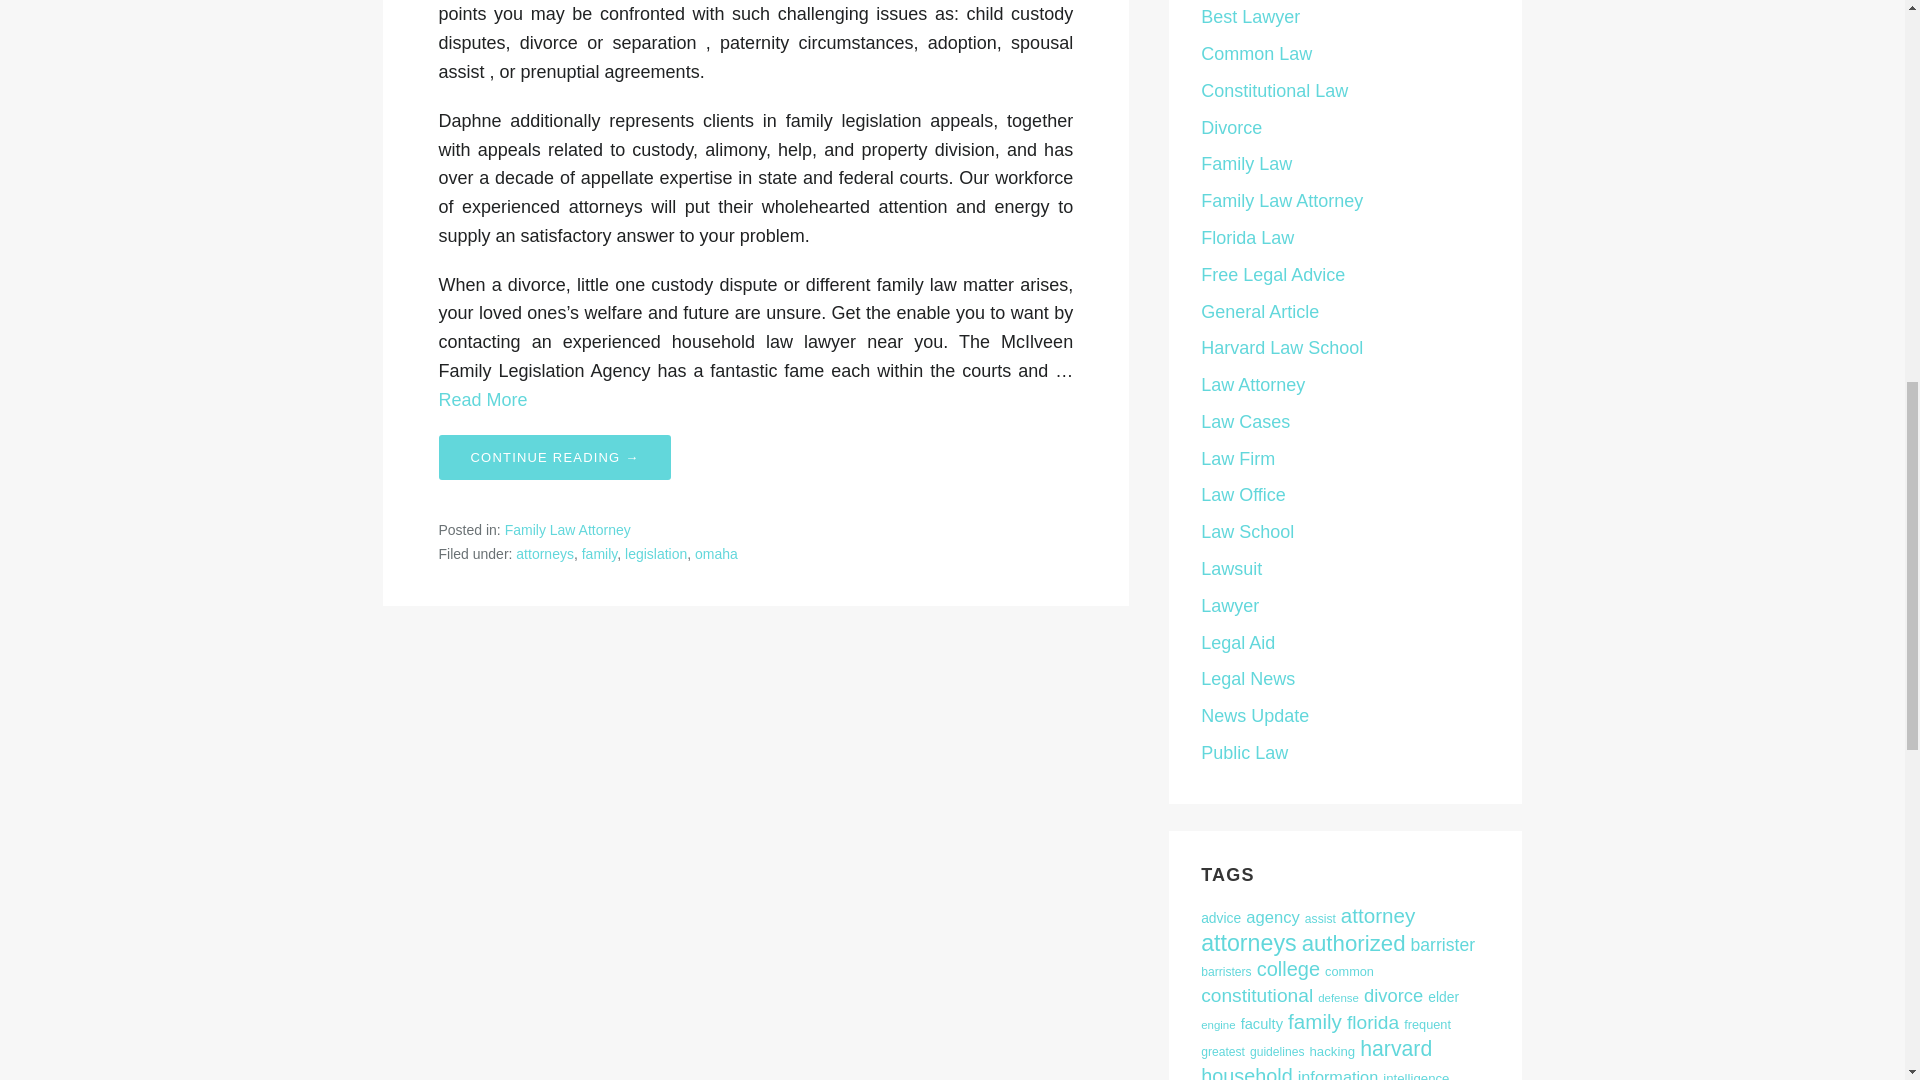 The height and width of the screenshot is (1080, 1920). Describe the element at coordinates (545, 554) in the screenshot. I see `attorneys` at that location.